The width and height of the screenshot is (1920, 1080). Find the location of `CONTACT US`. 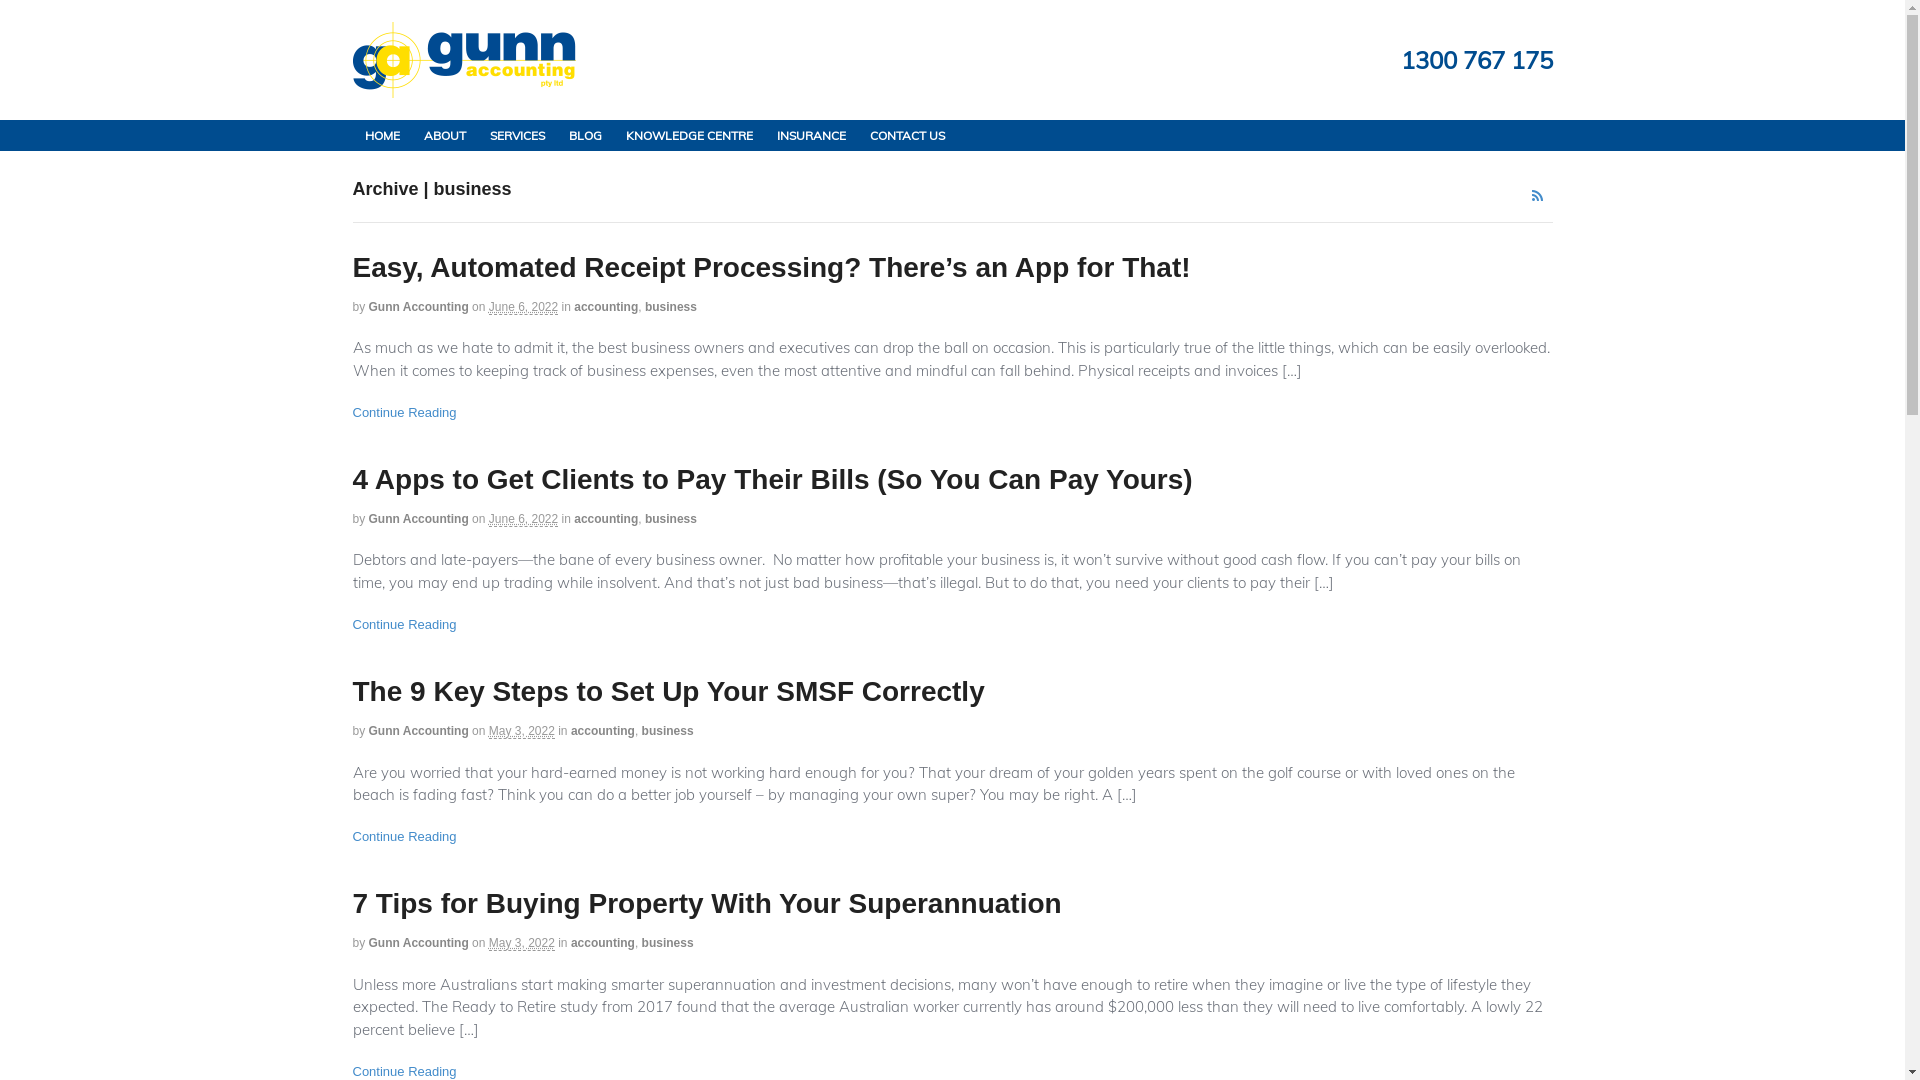

CONTACT US is located at coordinates (908, 136).